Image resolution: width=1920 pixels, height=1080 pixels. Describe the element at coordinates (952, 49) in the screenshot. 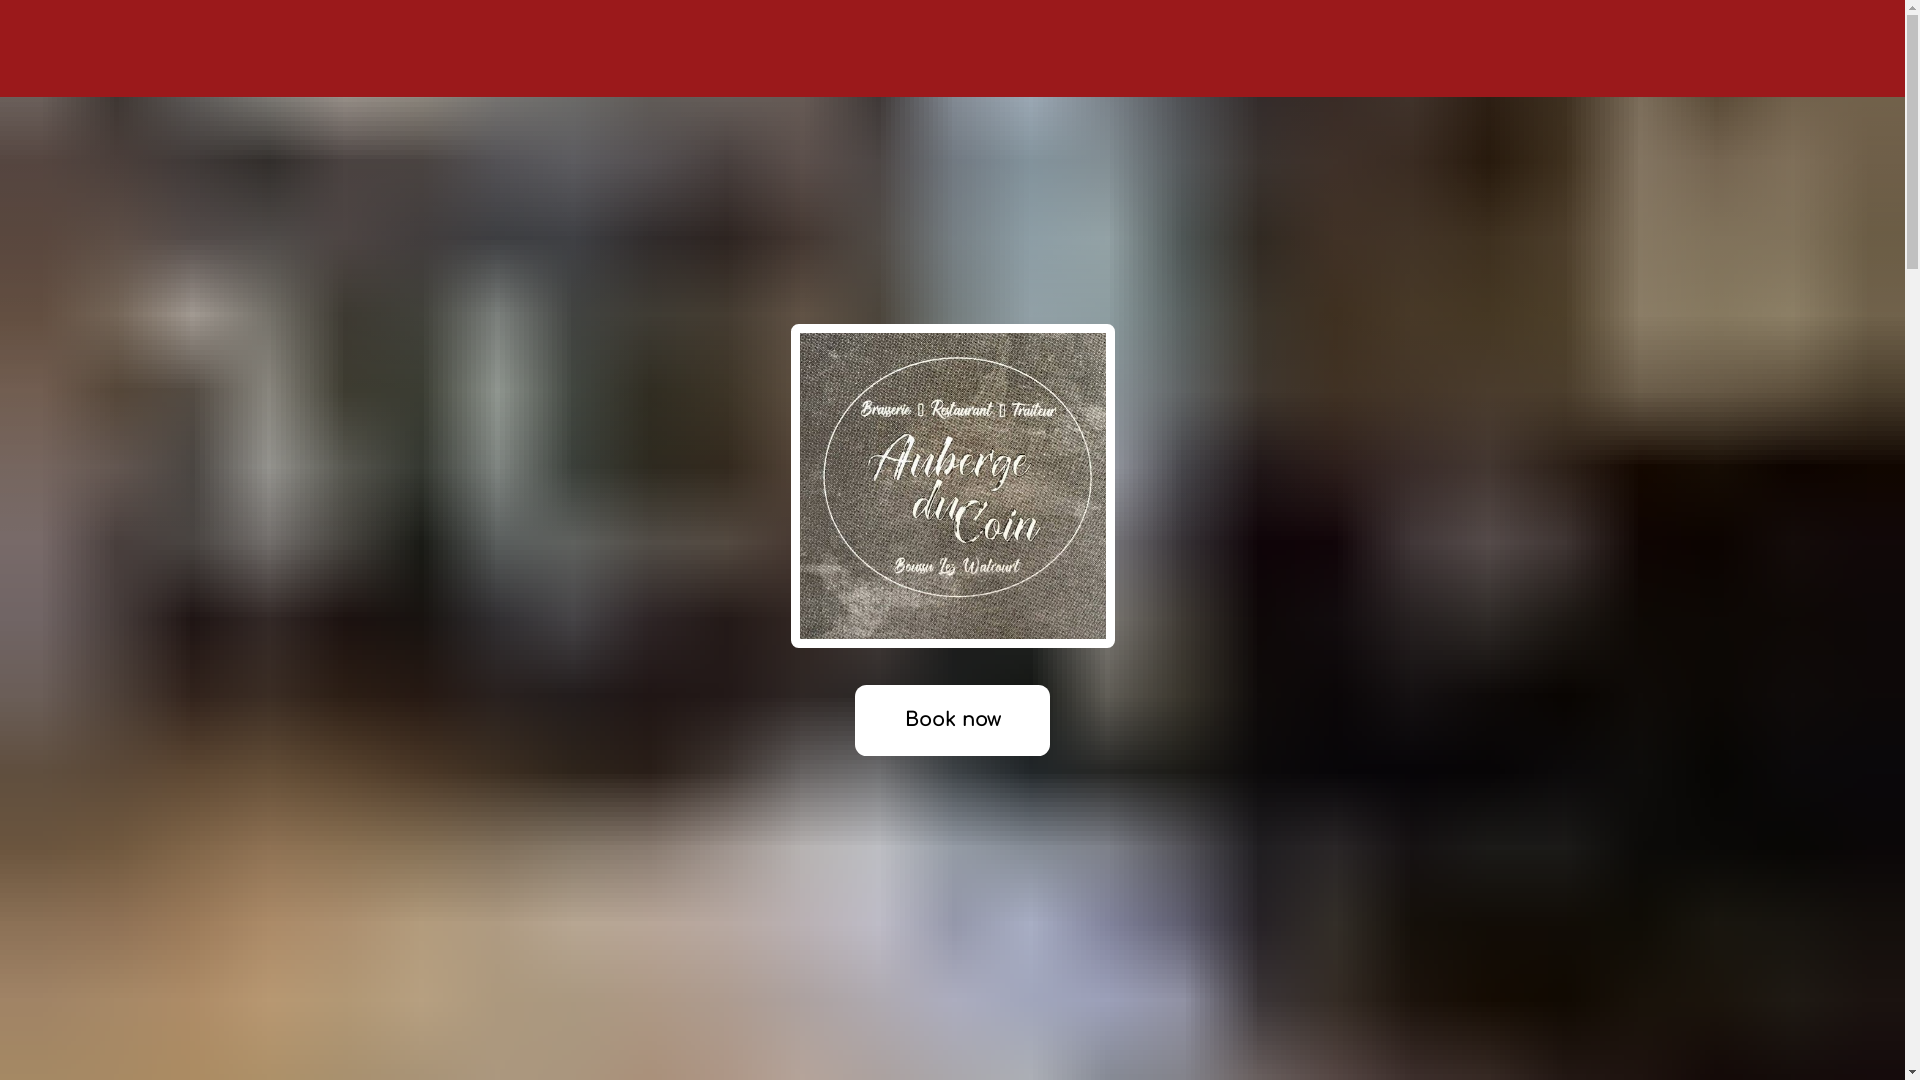

I see `AUBERGE DU COIN` at that location.